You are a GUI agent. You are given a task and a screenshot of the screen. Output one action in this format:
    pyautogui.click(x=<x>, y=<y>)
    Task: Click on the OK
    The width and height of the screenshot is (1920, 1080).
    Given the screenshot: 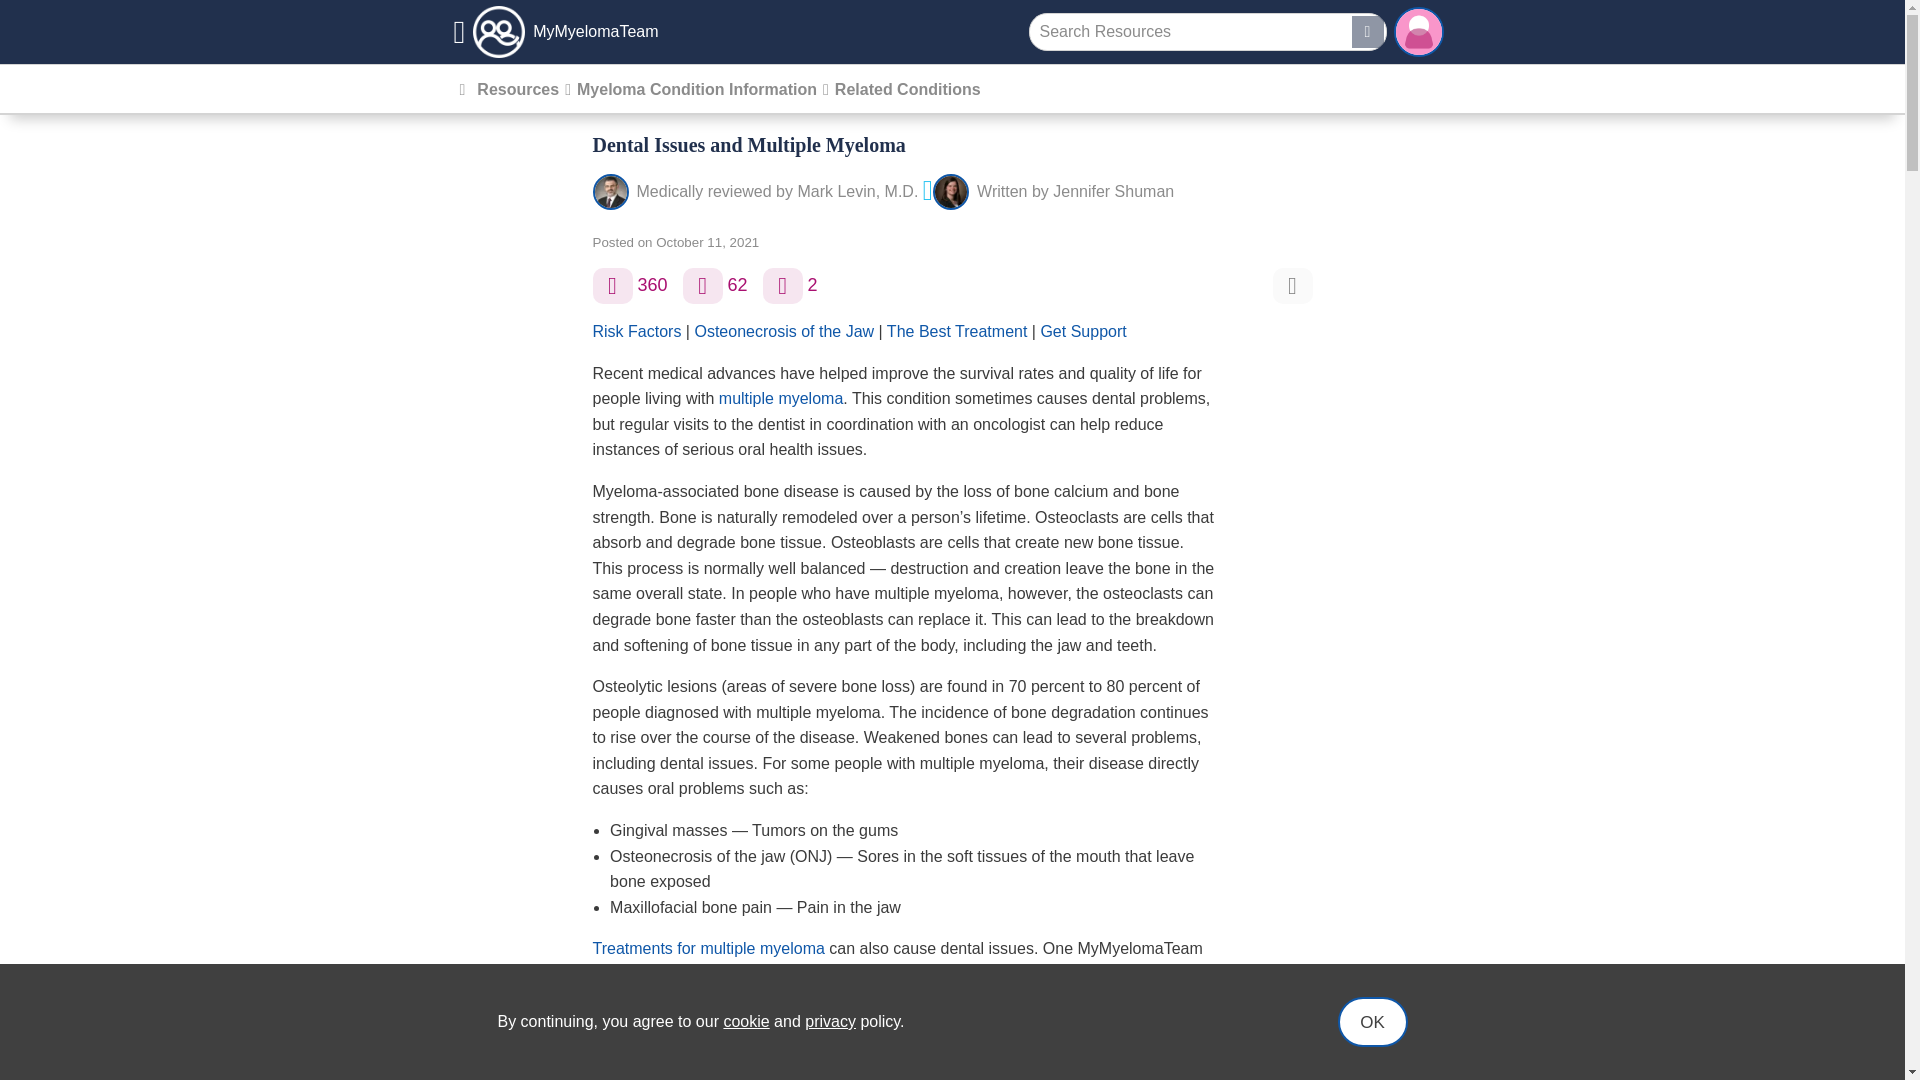 What is the action you would take?
    pyautogui.click(x=1372, y=1021)
    